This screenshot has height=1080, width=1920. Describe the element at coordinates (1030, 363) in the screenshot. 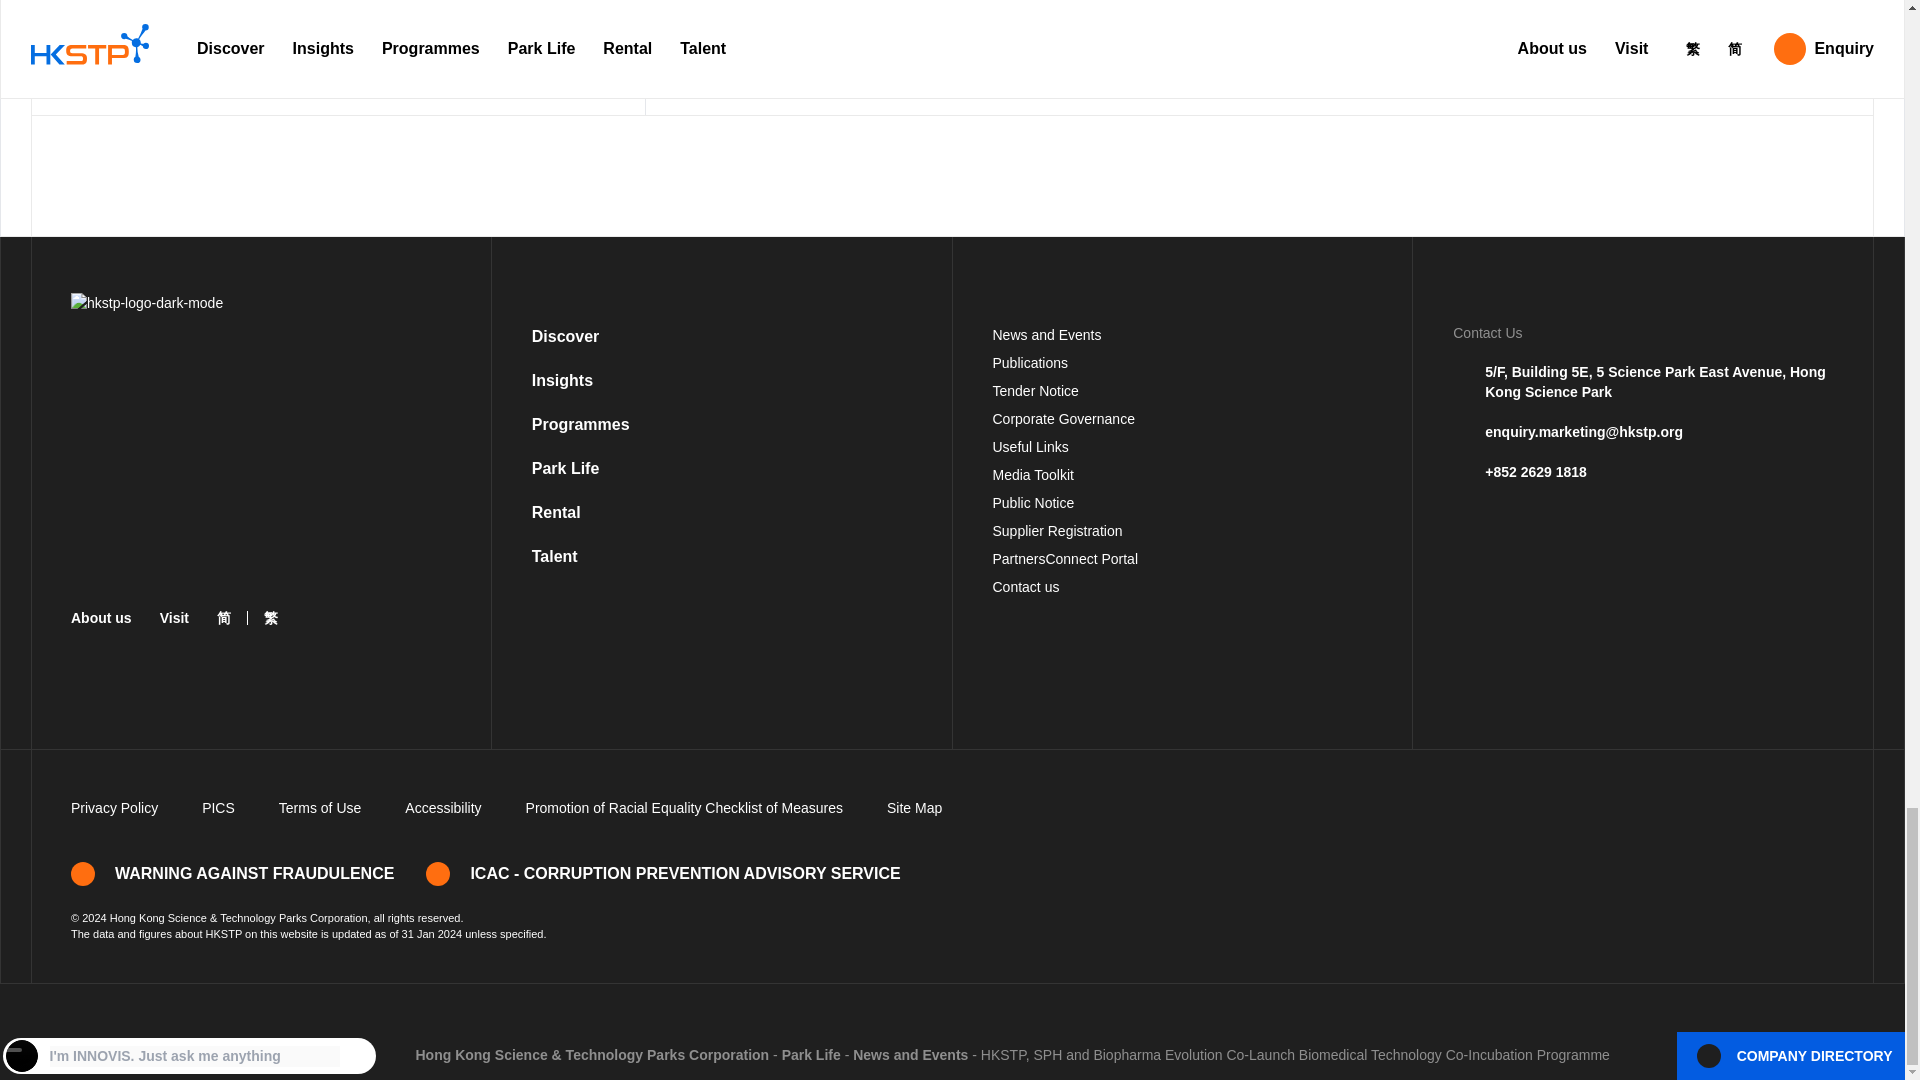

I see `Publications` at that location.